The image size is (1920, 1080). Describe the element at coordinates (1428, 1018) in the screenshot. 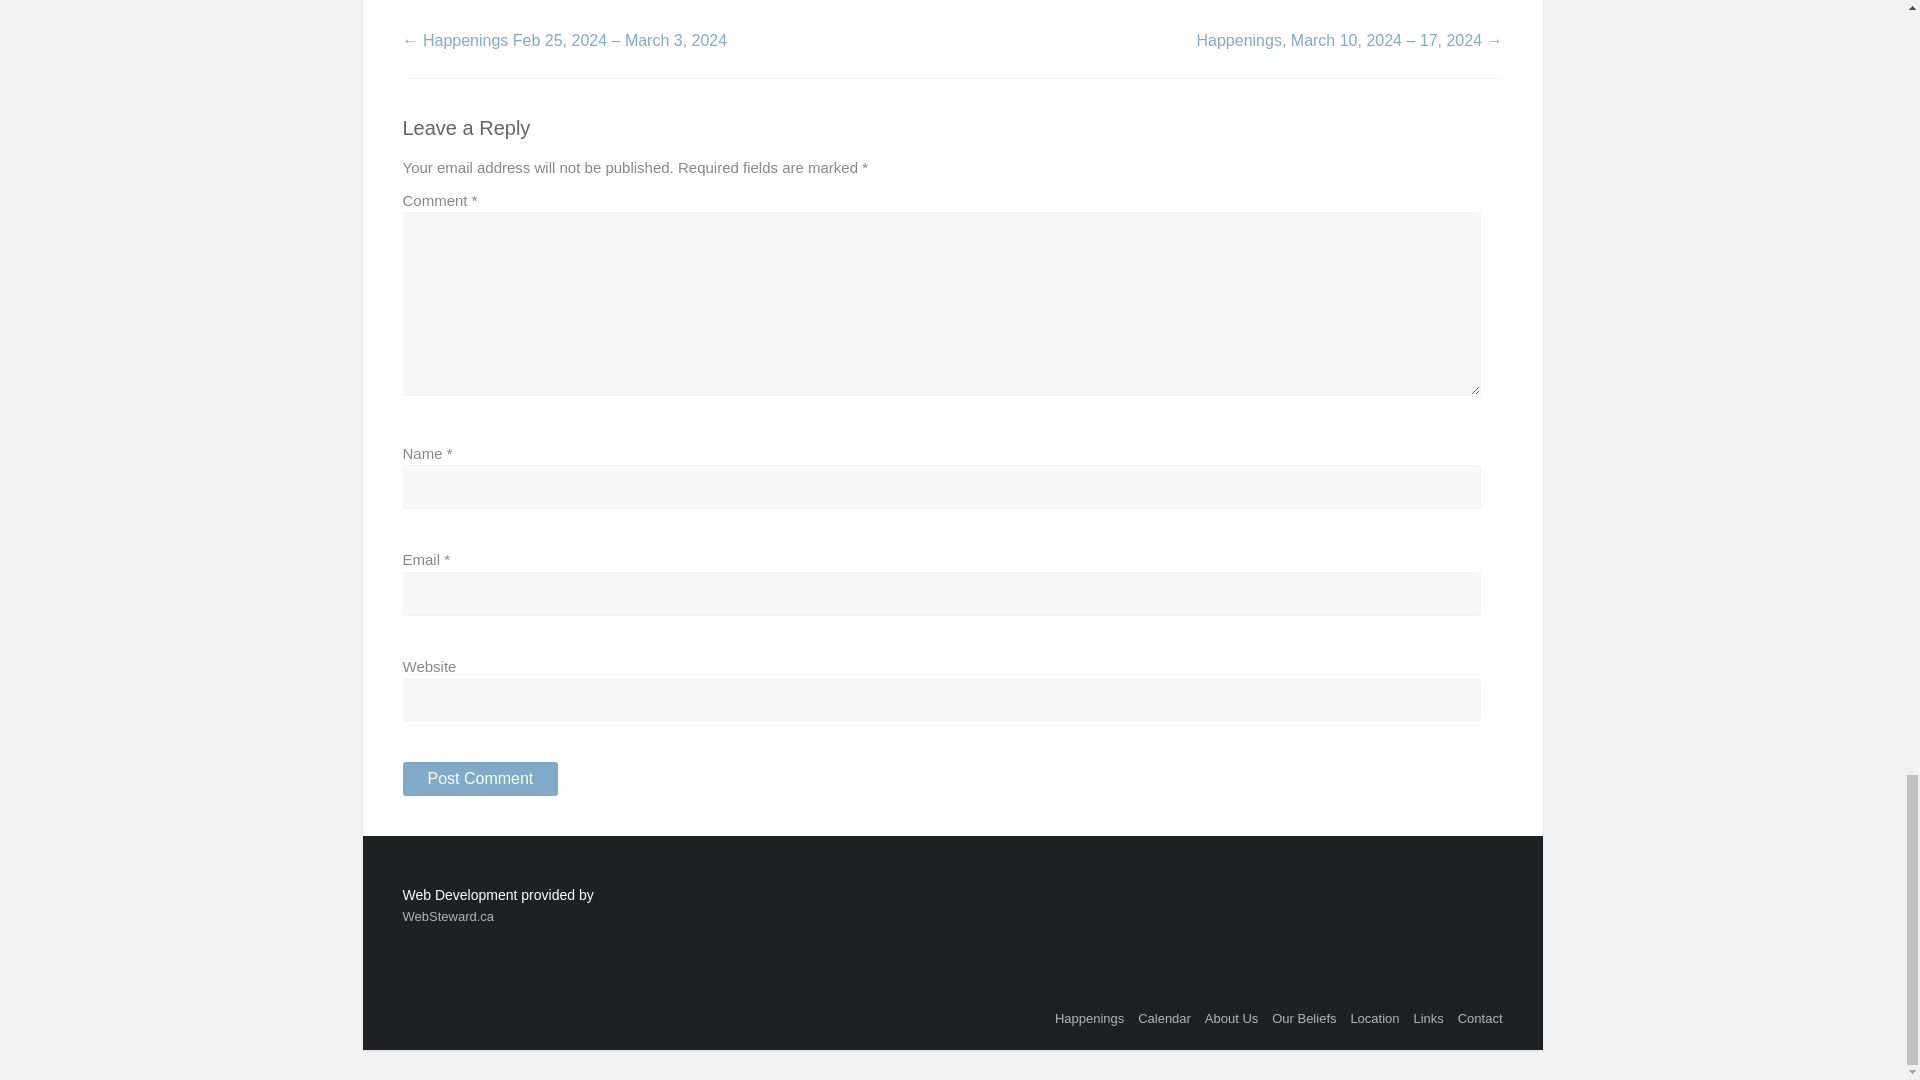

I see `Links` at that location.